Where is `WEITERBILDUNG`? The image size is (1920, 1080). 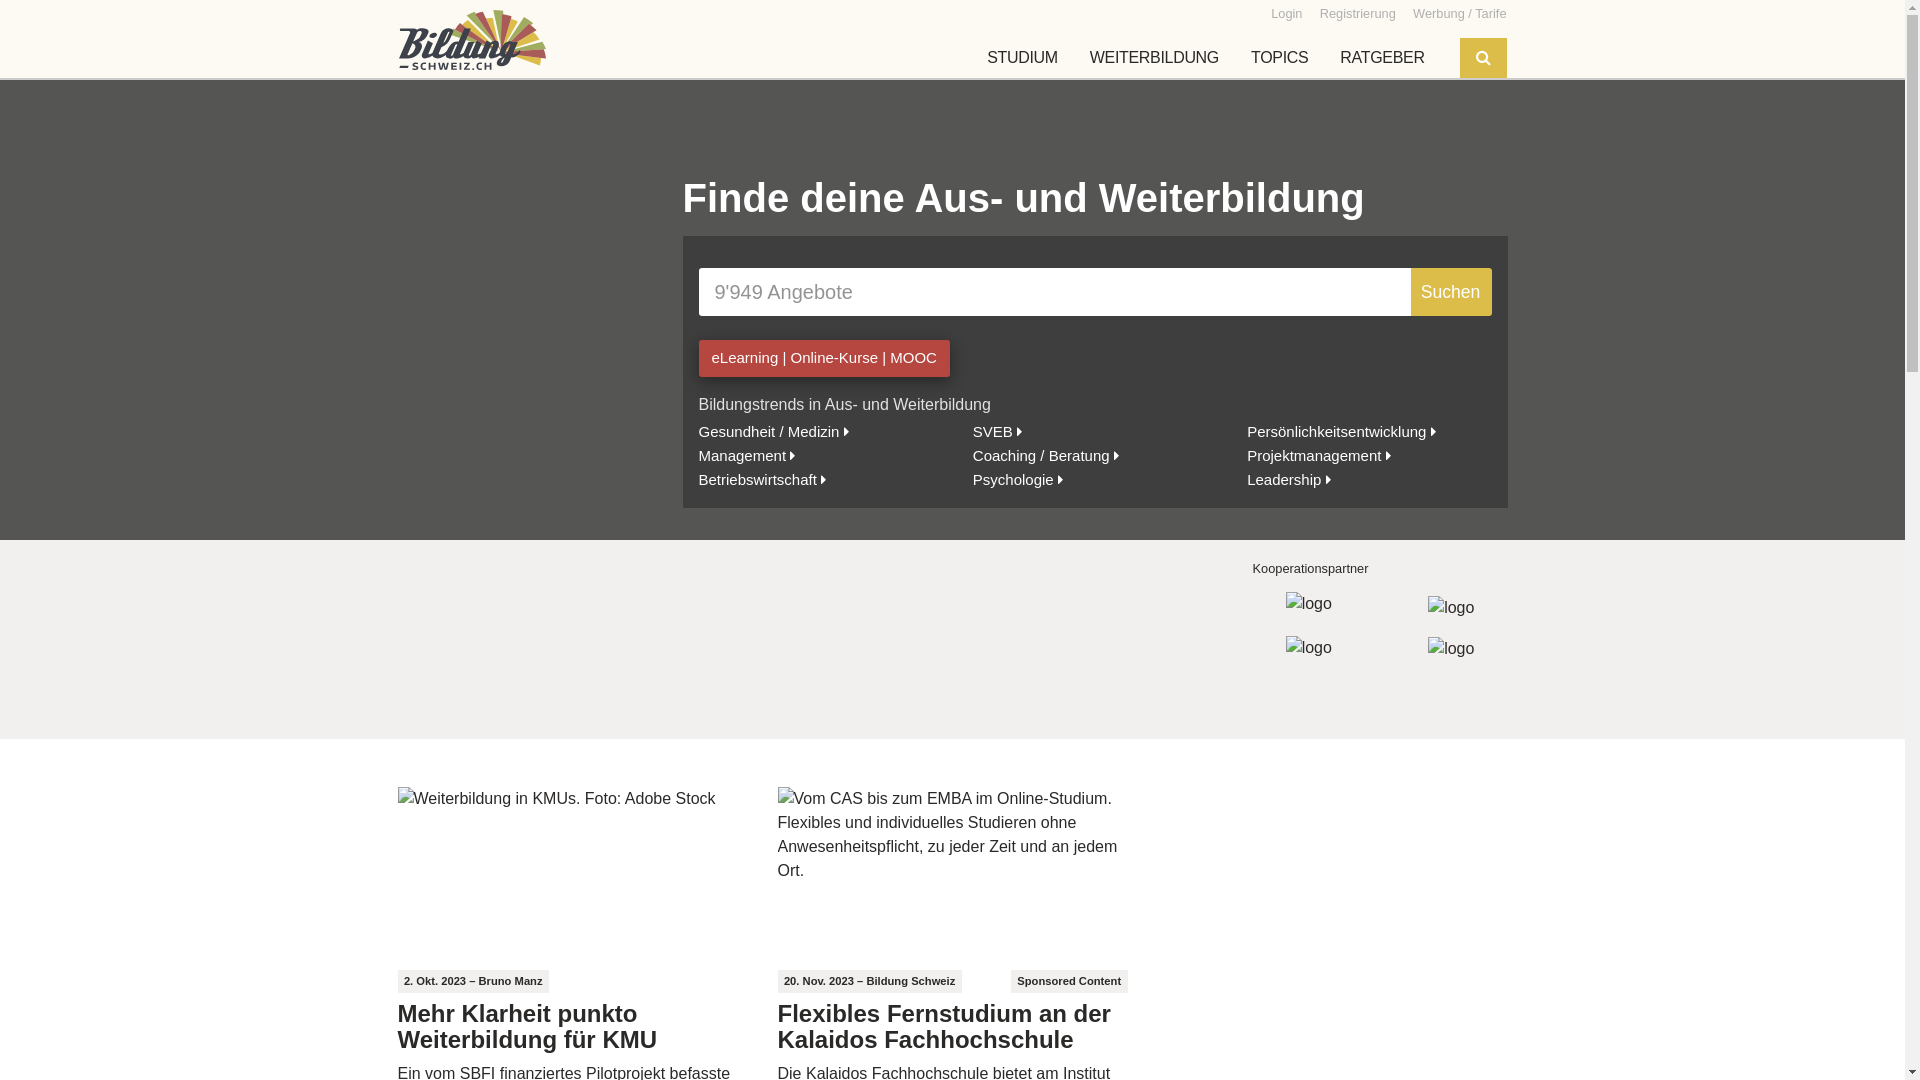
WEITERBILDUNG is located at coordinates (1154, 58).